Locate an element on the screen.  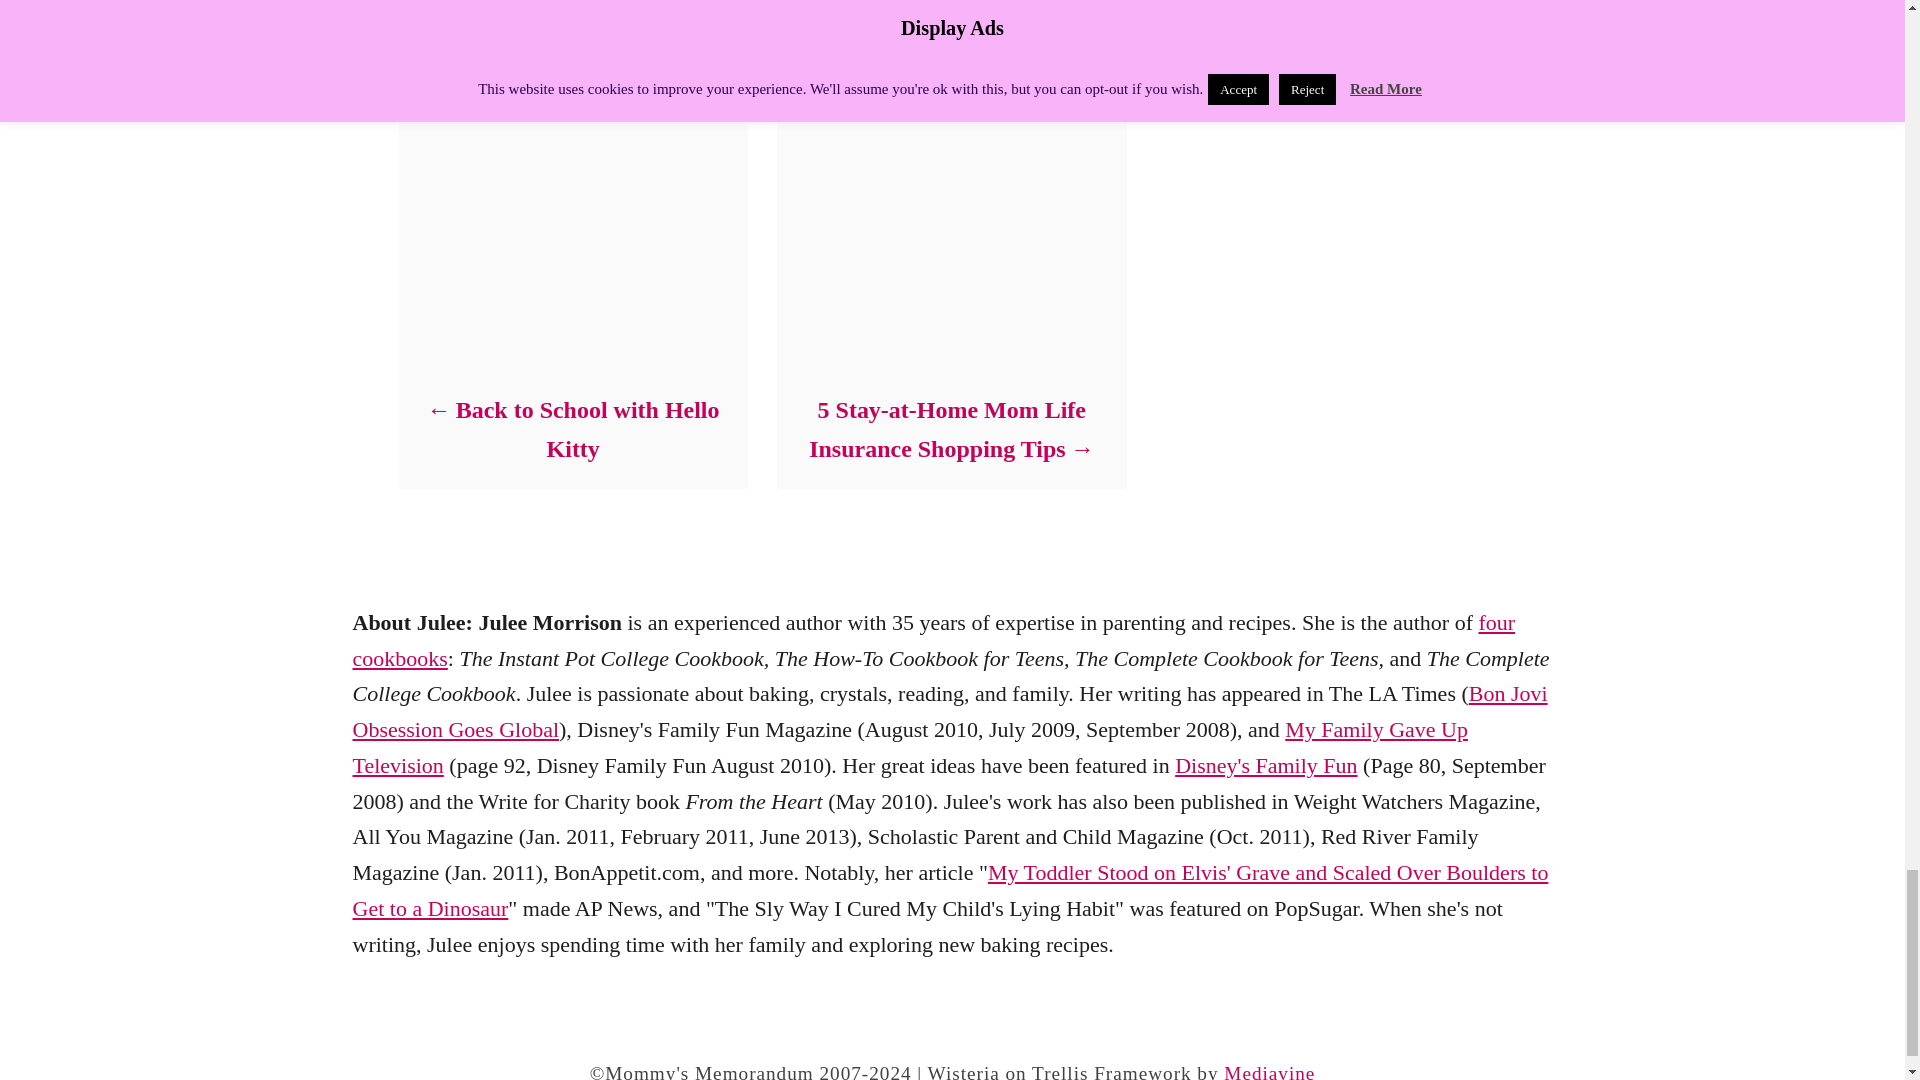
Bon Jovi Obsession Goes Global is located at coordinates (949, 711).